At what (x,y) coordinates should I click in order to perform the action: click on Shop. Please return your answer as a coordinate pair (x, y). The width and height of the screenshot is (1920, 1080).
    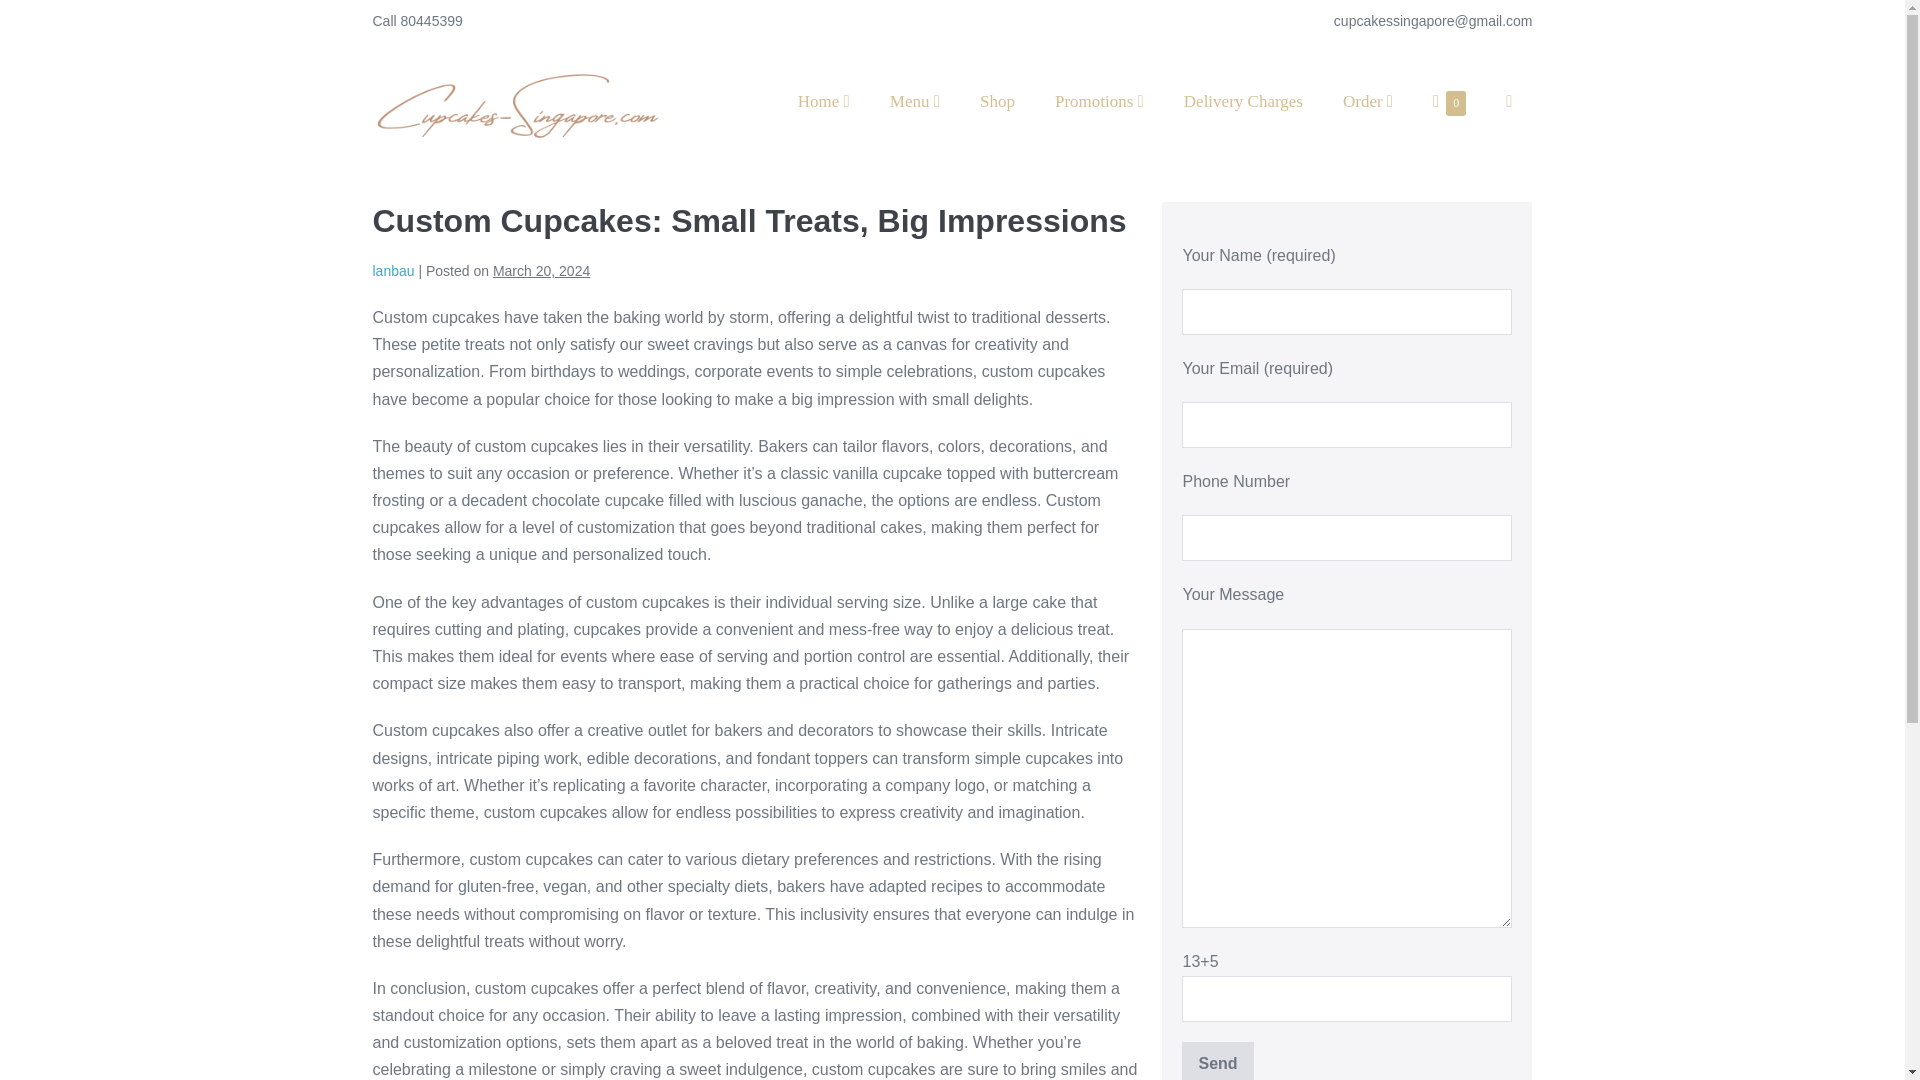
    Looking at the image, I should click on (997, 102).